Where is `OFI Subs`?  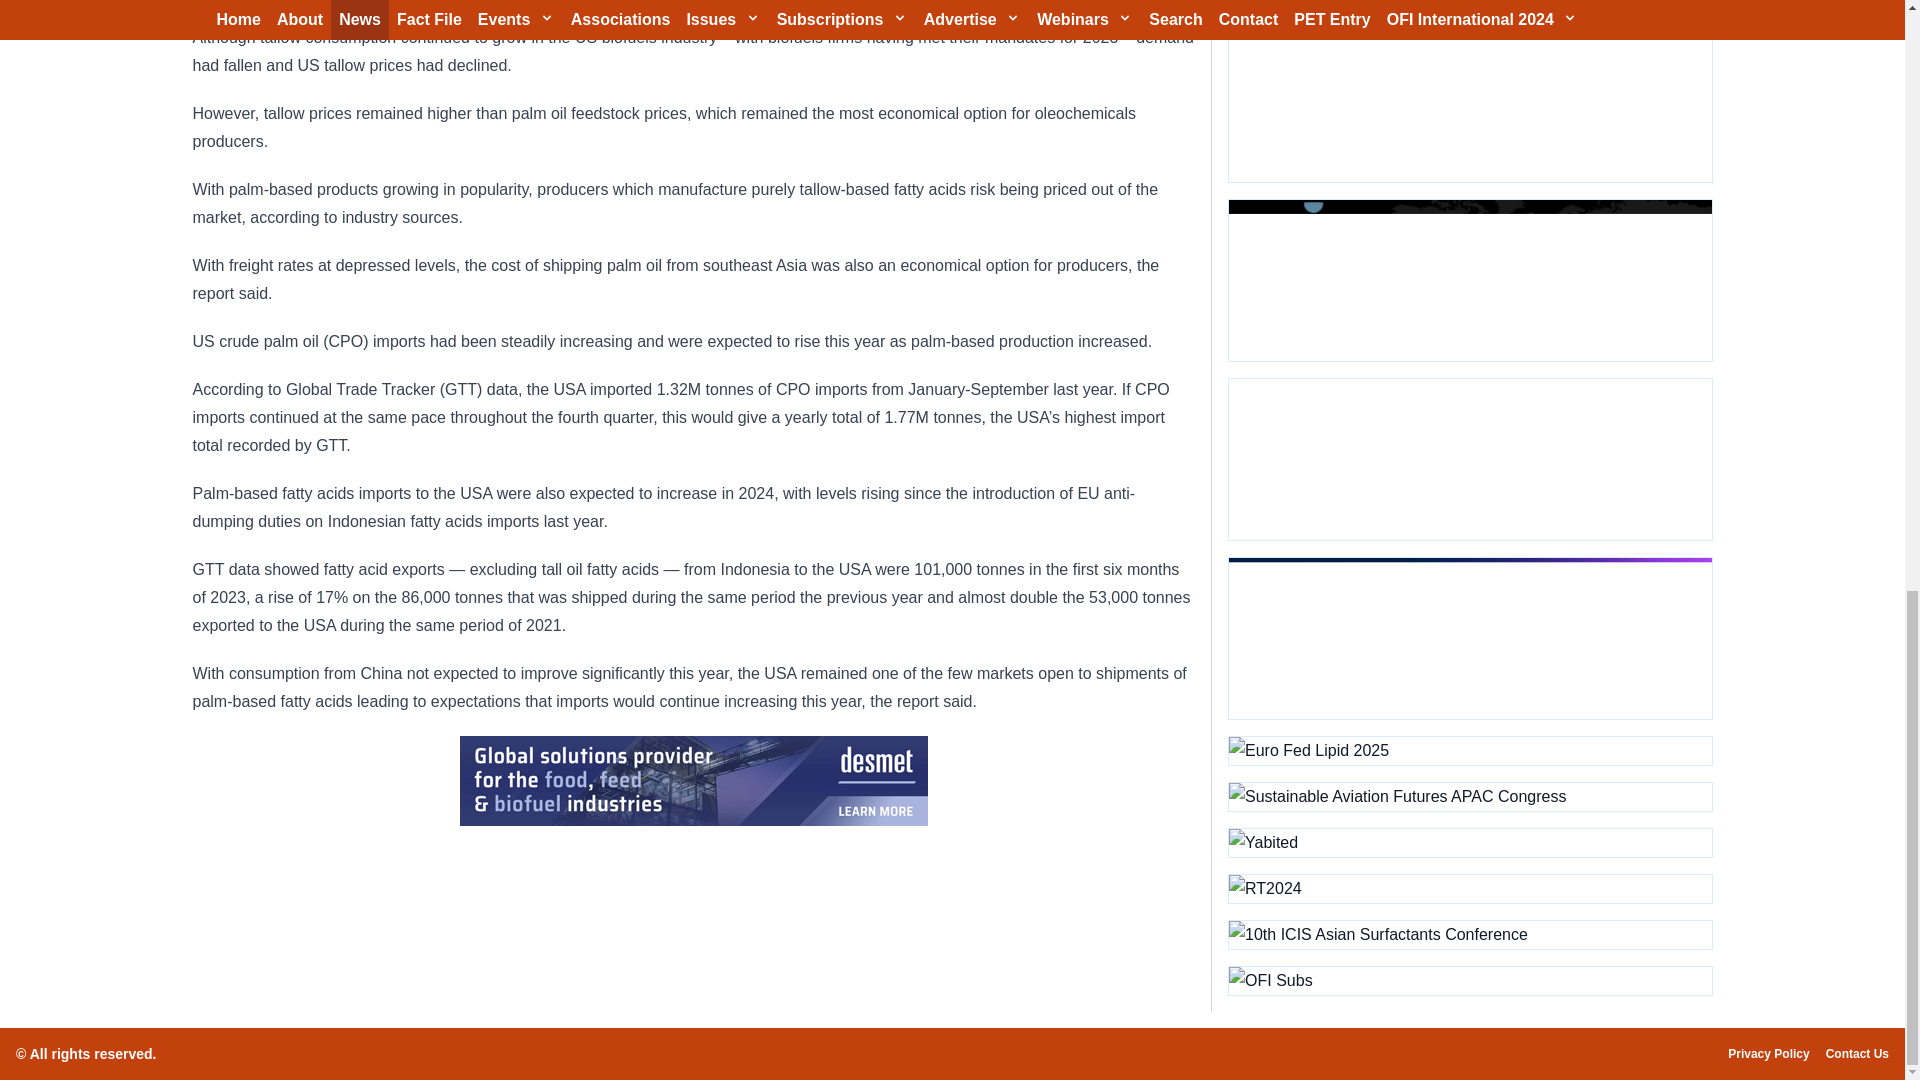
OFI Subs is located at coordinates (1469, 980).